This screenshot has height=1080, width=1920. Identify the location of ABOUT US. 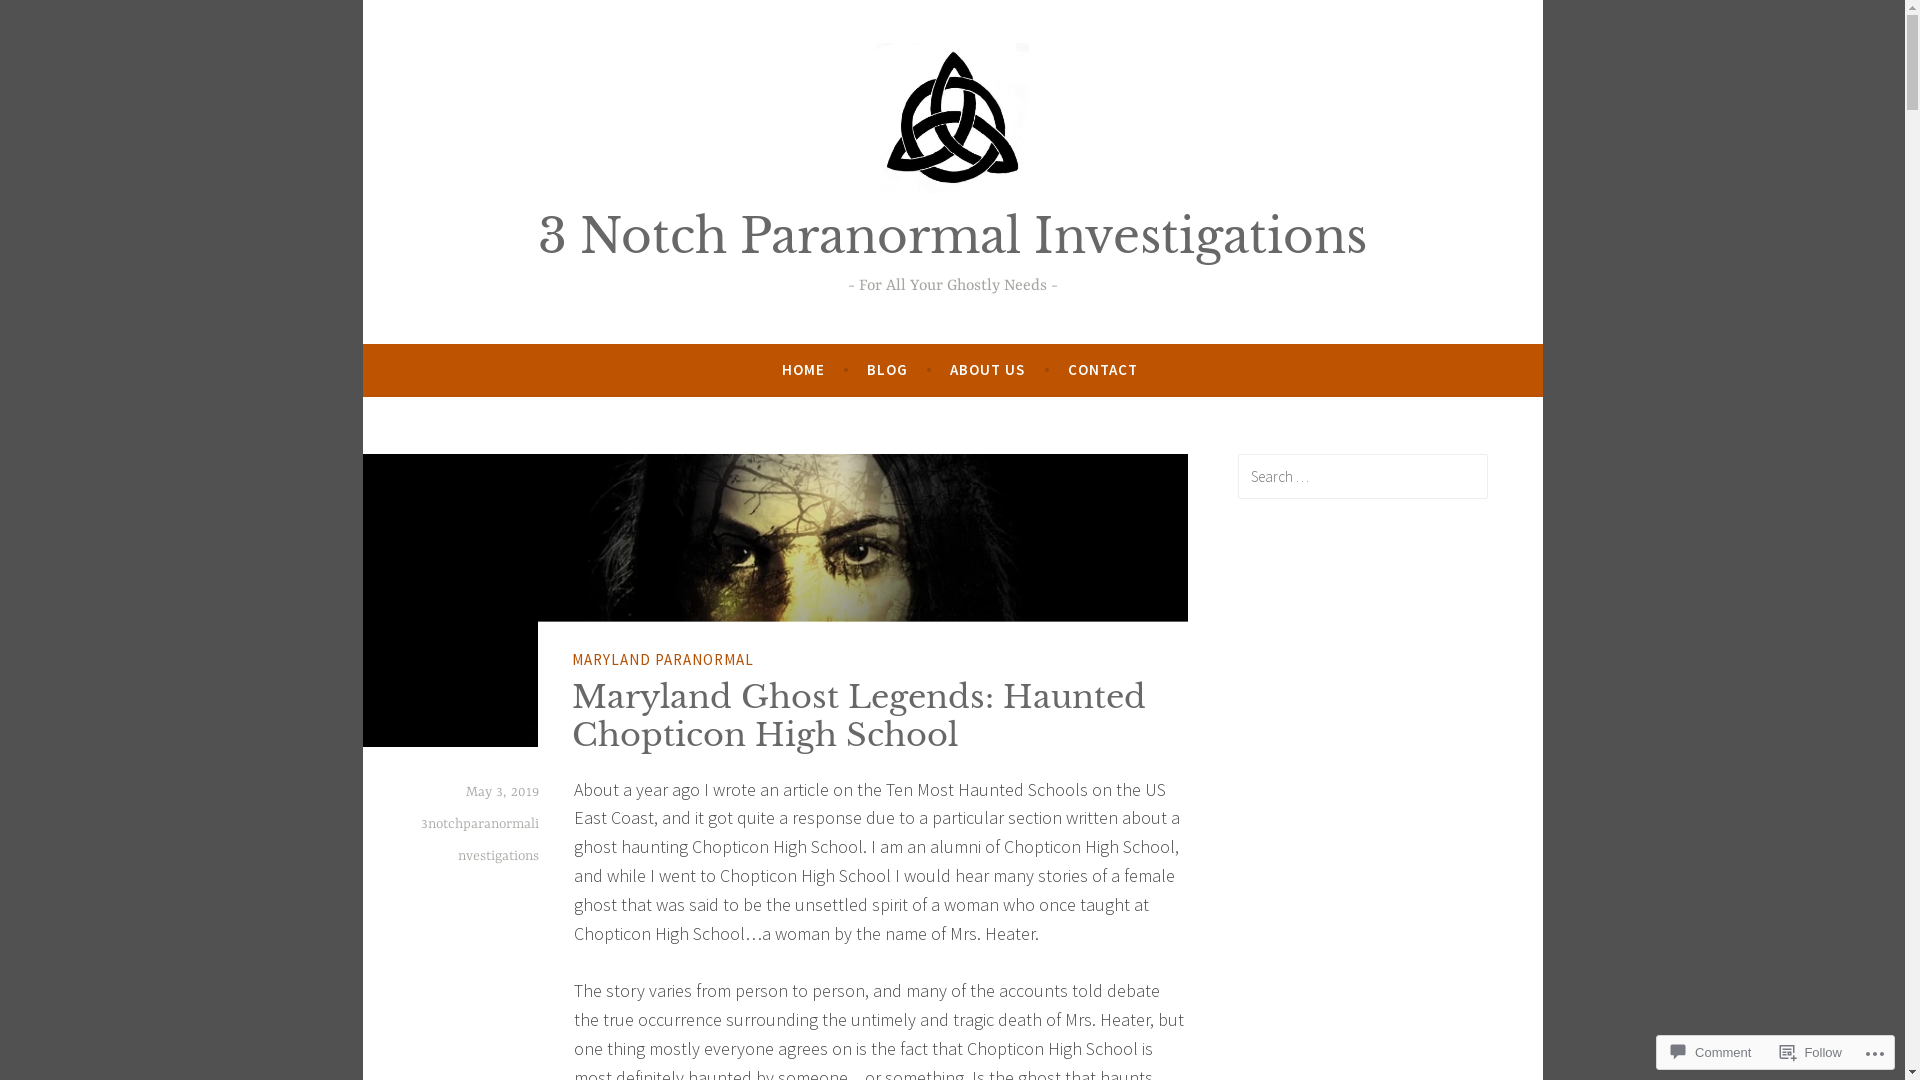
(988, 370).